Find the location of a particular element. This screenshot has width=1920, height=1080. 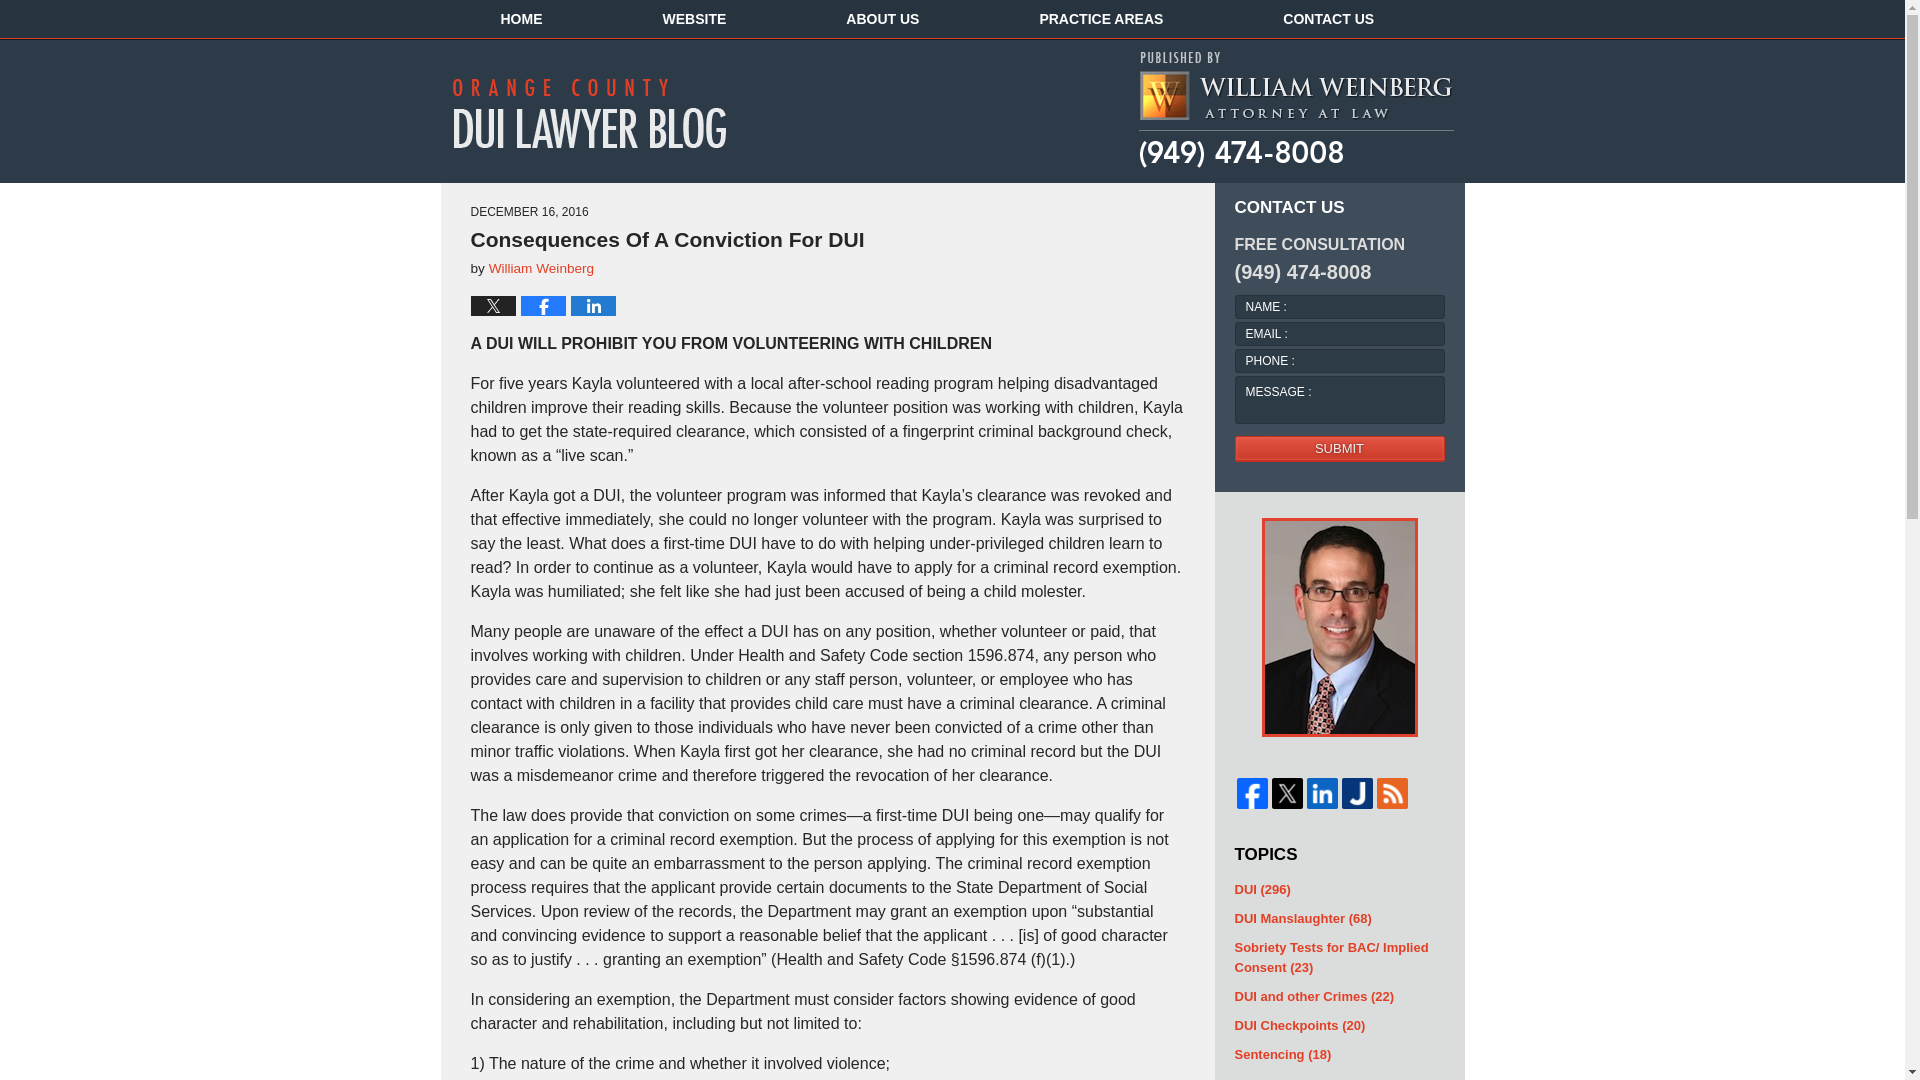

Orange County DUI Lawyer Blog is located at coordinates (602, 112).